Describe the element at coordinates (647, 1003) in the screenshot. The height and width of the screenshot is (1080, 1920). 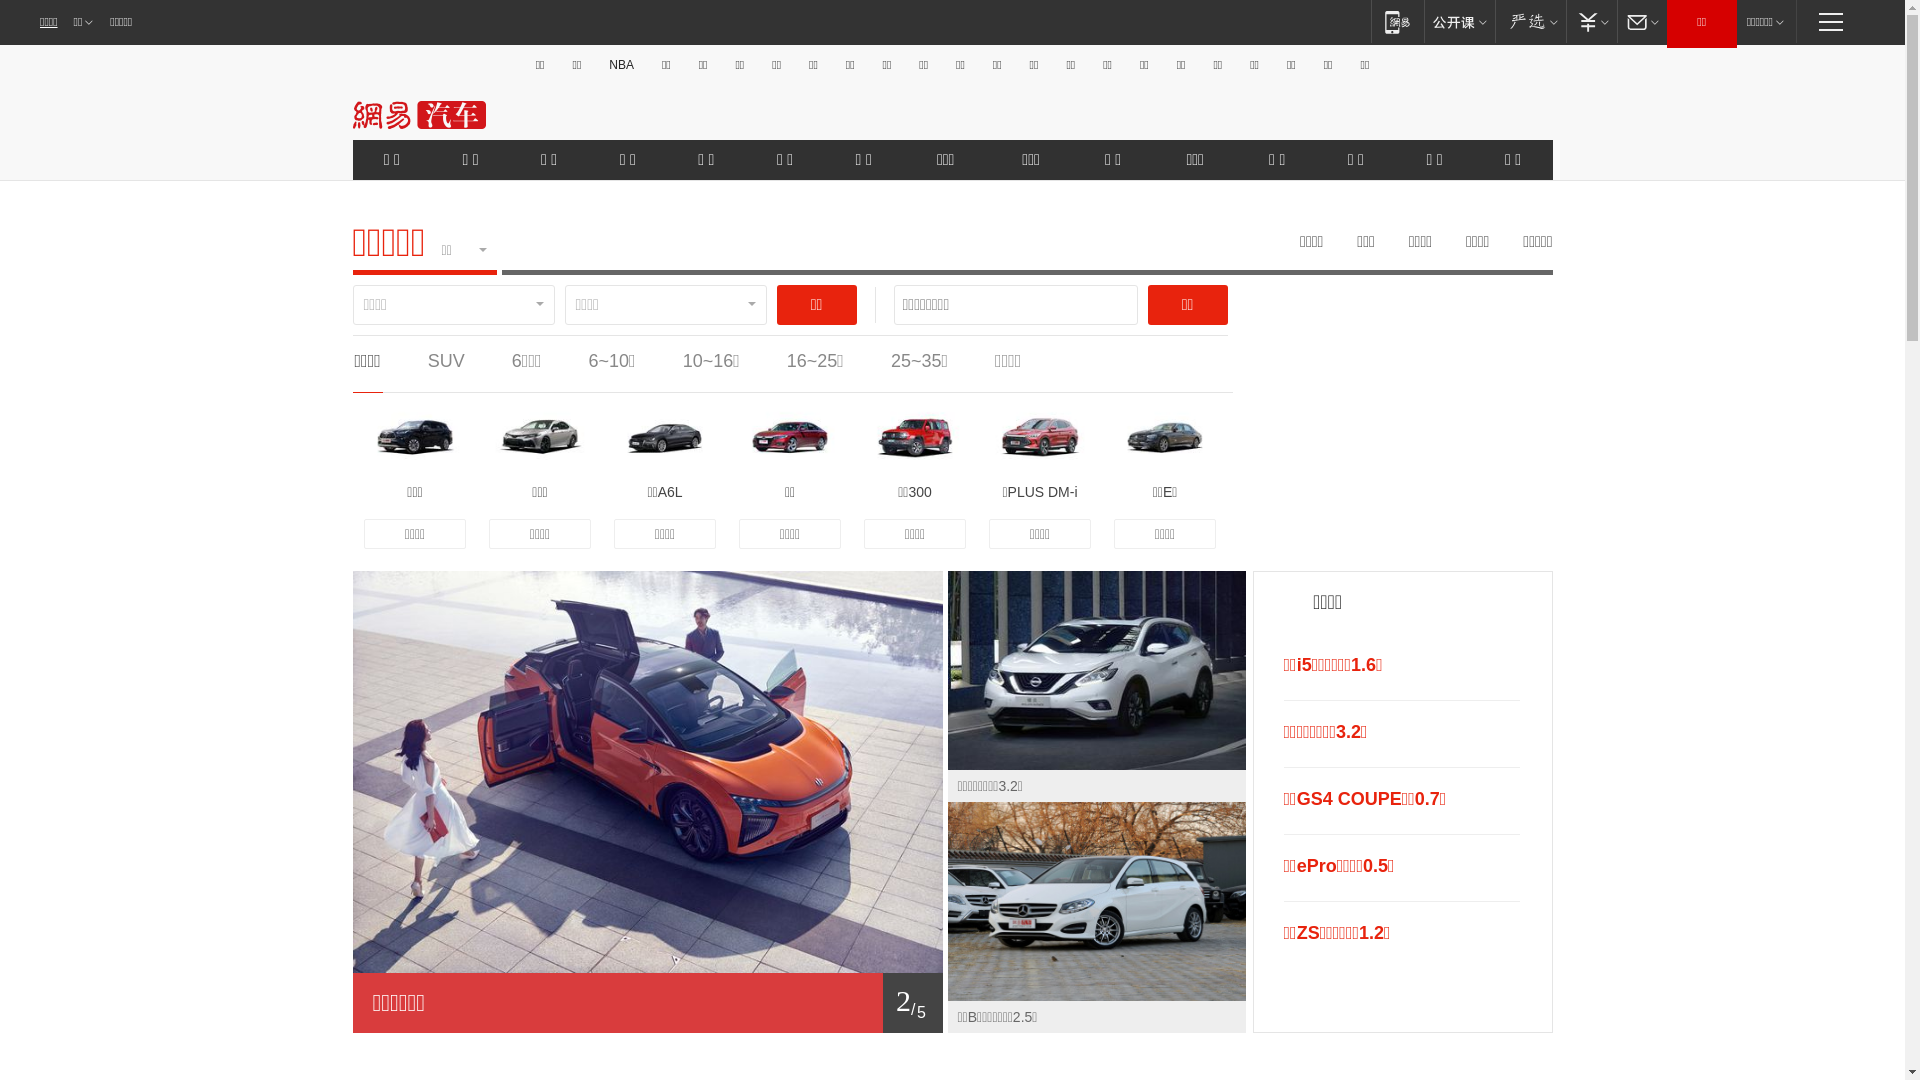
I see `1/ 5` at that location.